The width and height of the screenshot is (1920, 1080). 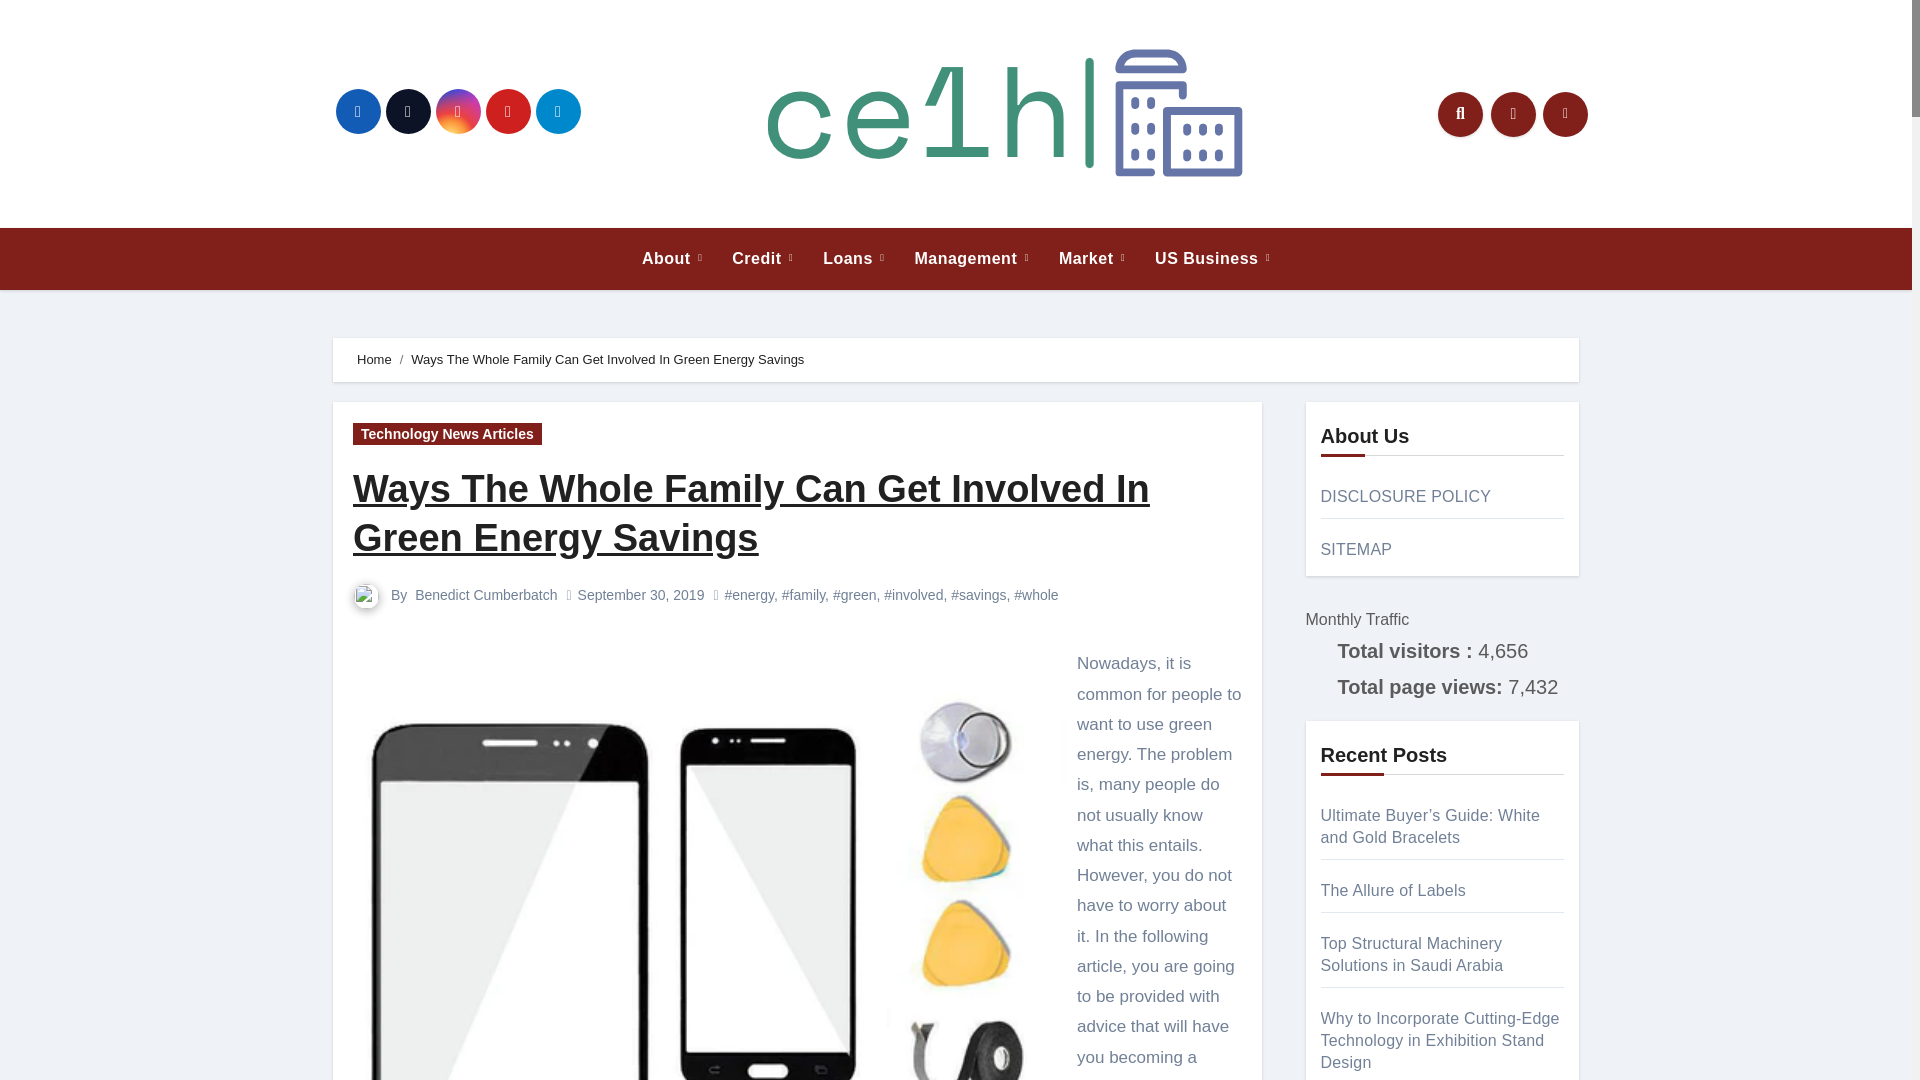 I want to click on US Business, so click(x=1212, y=258).